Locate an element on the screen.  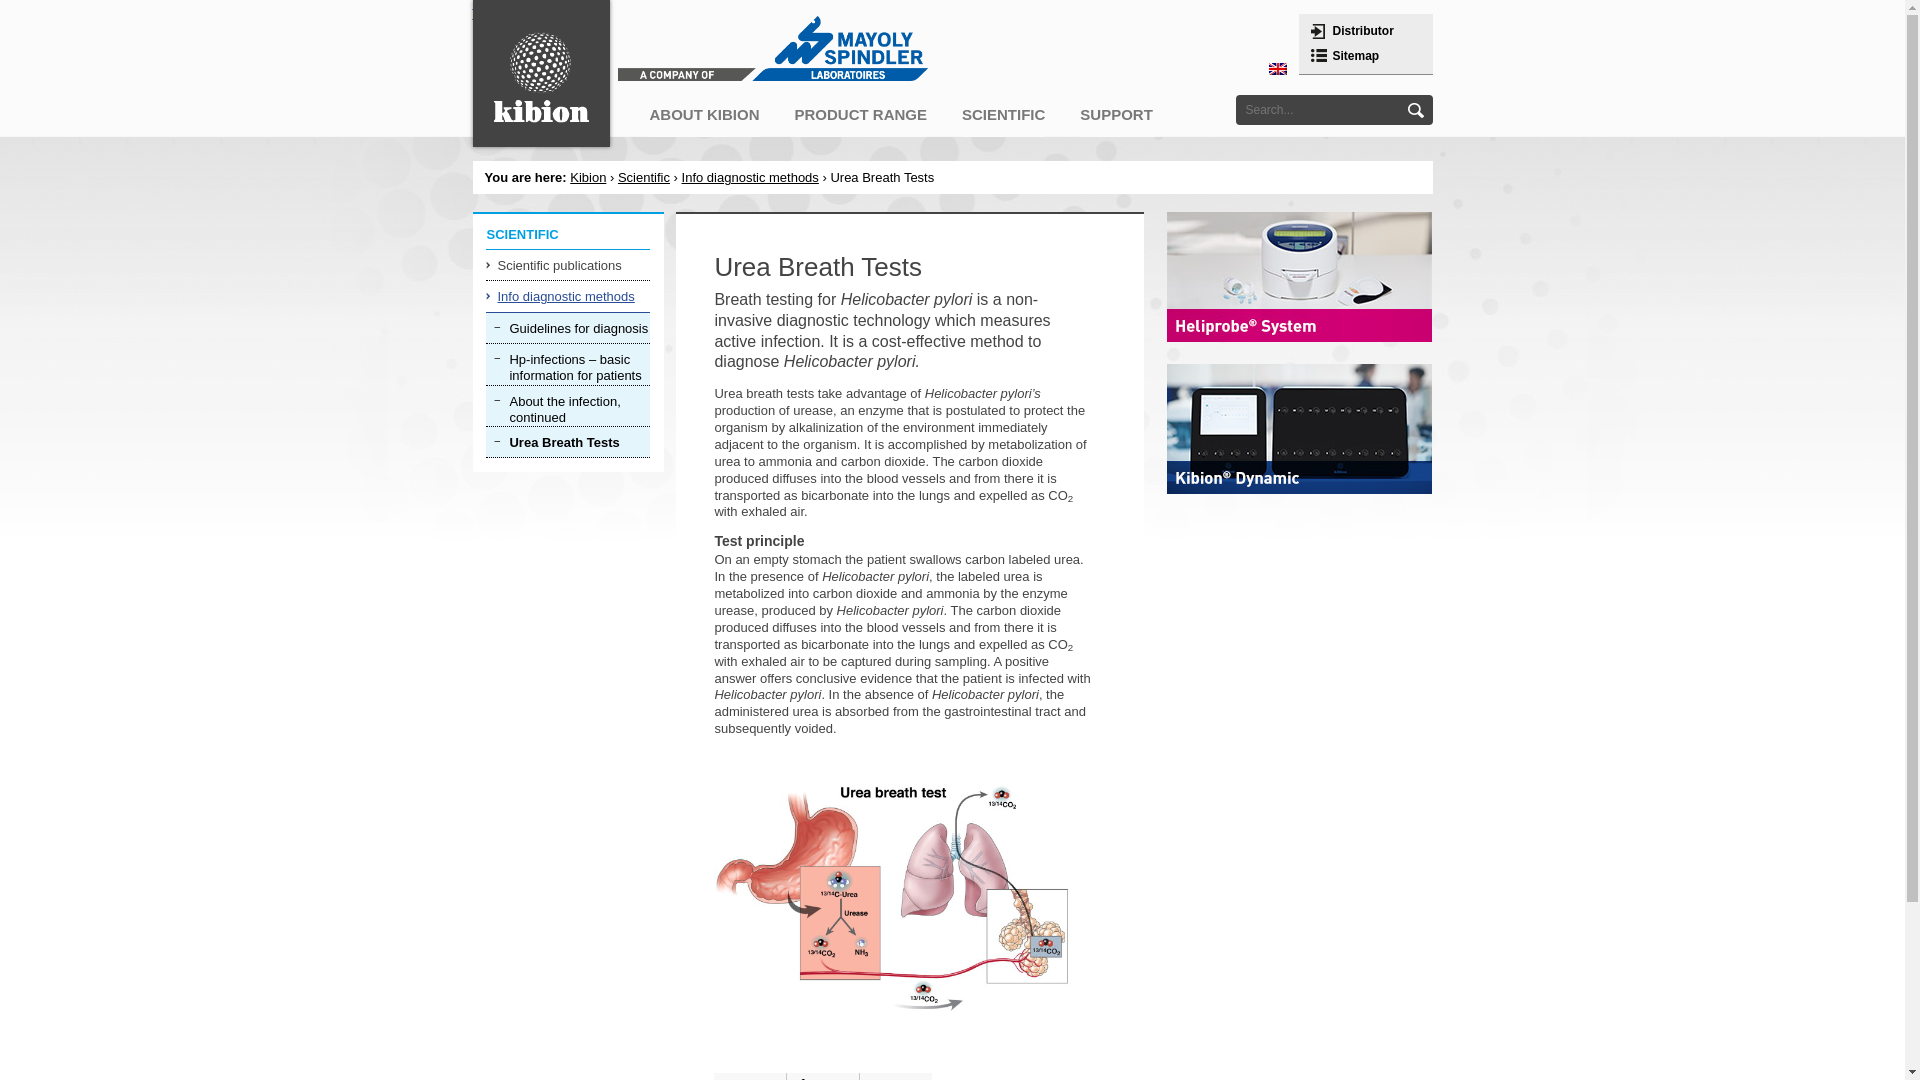
Scientific is located at coordinates (644, 176).